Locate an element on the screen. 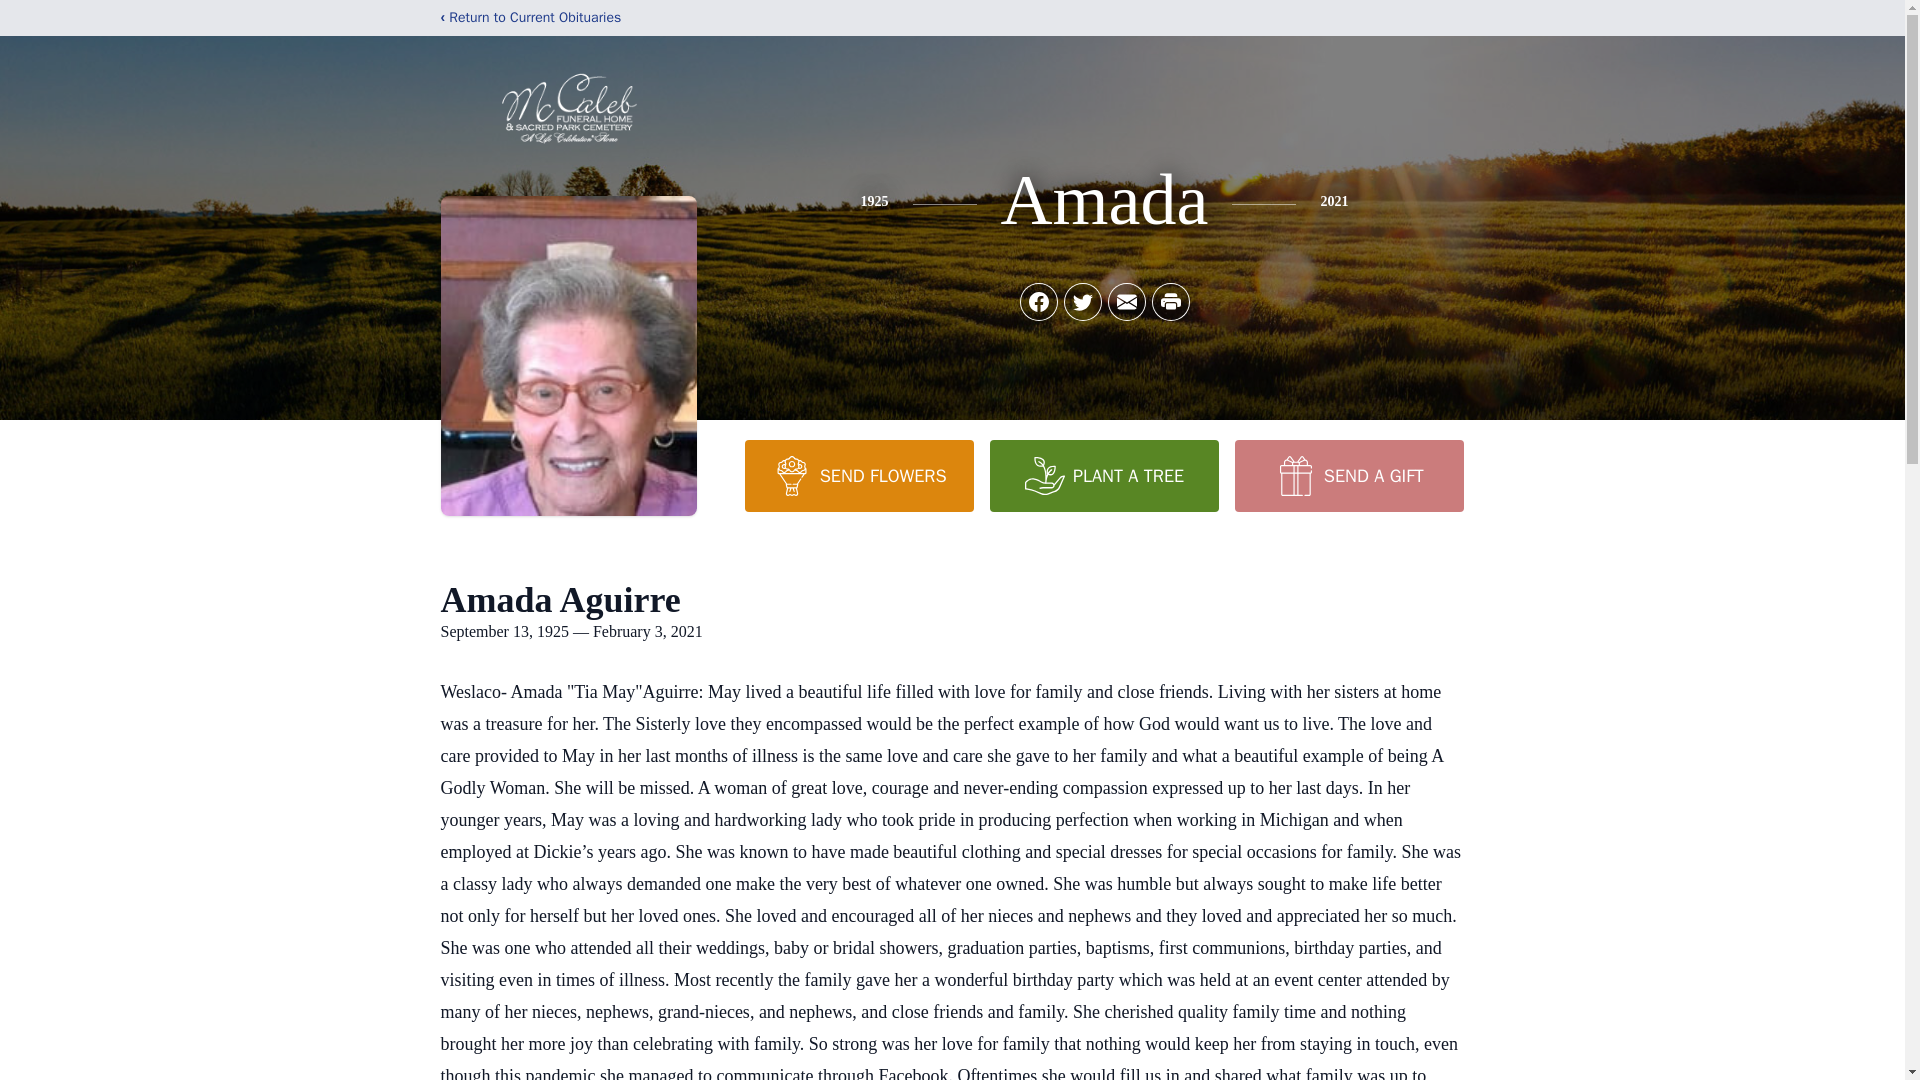 Image resolution: width=1920 pixels, height=1080 pixels. SEND A GIFT is located at coordinates (1348, 475).